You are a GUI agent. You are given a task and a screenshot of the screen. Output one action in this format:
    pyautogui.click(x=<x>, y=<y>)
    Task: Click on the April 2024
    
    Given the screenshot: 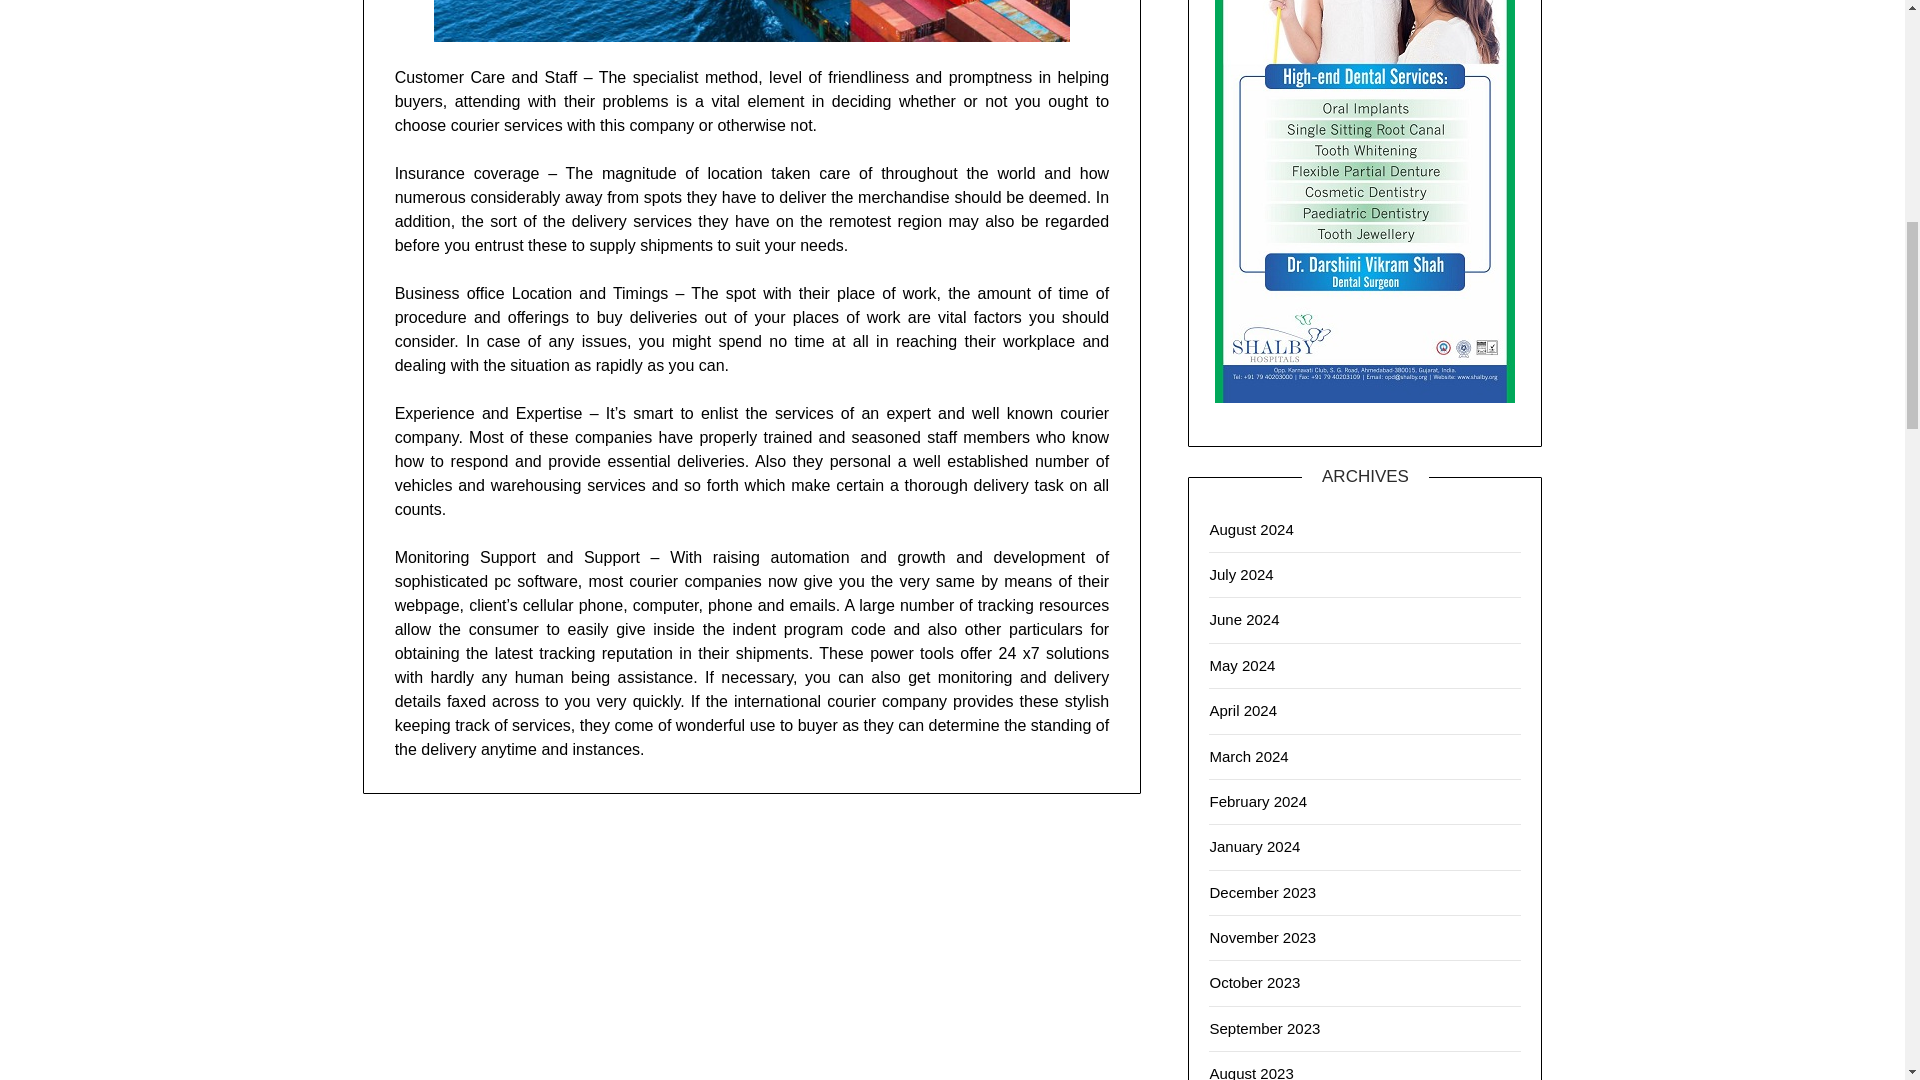 What is the action you would take?
    pyautogui.click(x=1242, y=710)
    